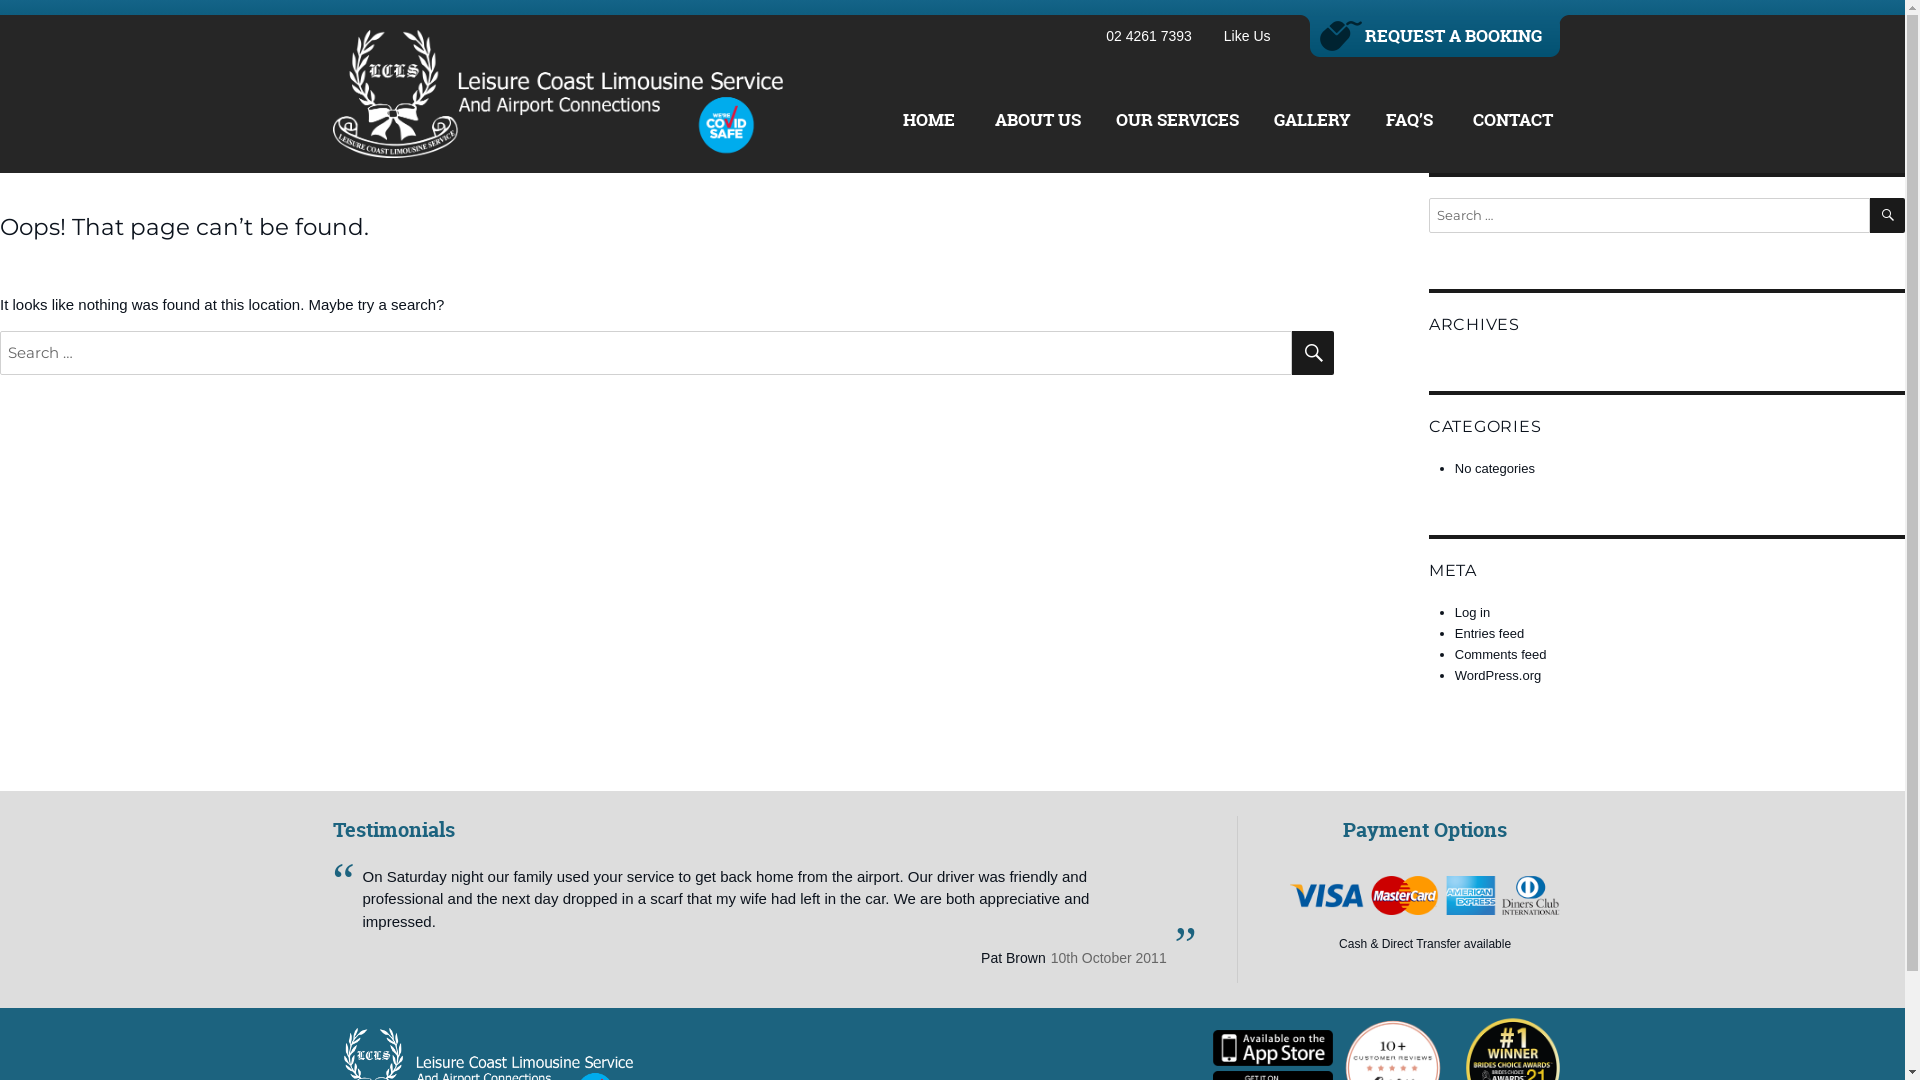 The image size is (1920, 1080). I want to click on WordPress.org, so click(1498, 676).